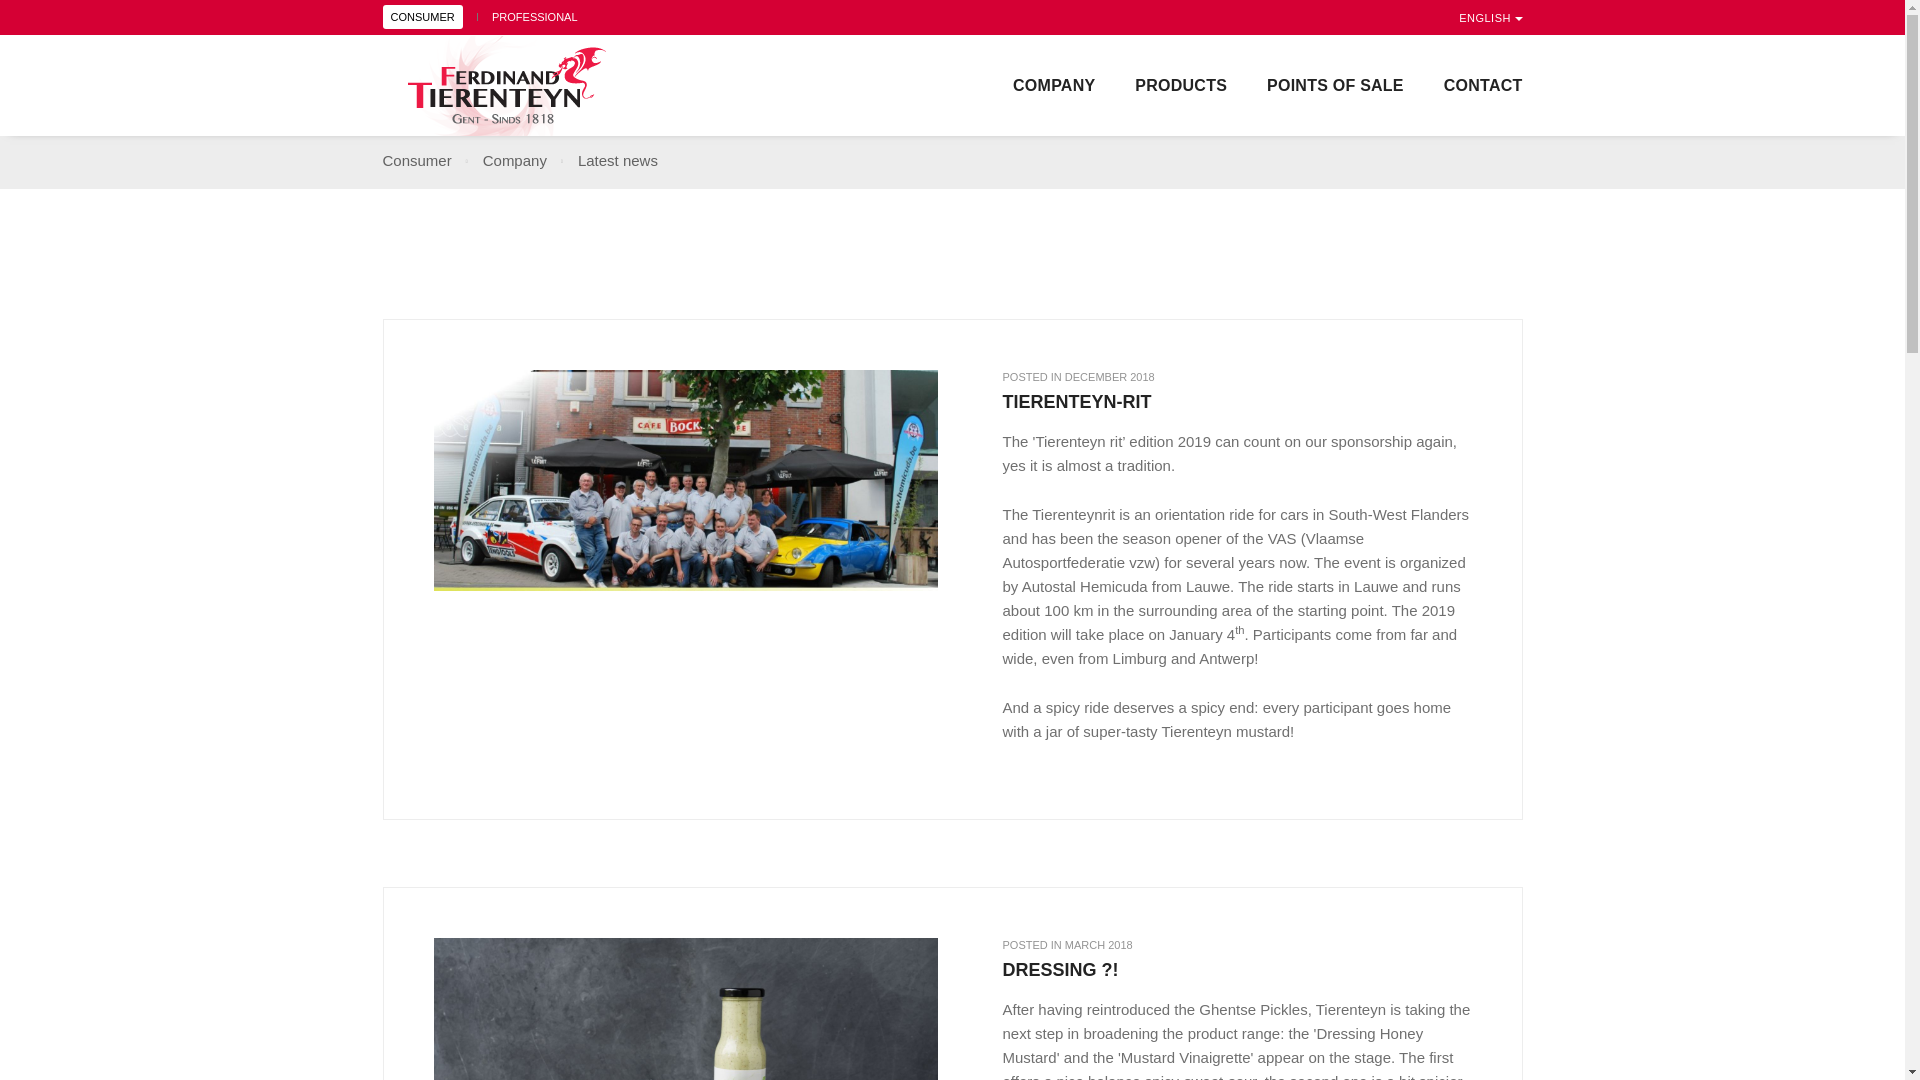 The image size is (1920, 1080). I want to click on CONSUMER, so click(422, 17).